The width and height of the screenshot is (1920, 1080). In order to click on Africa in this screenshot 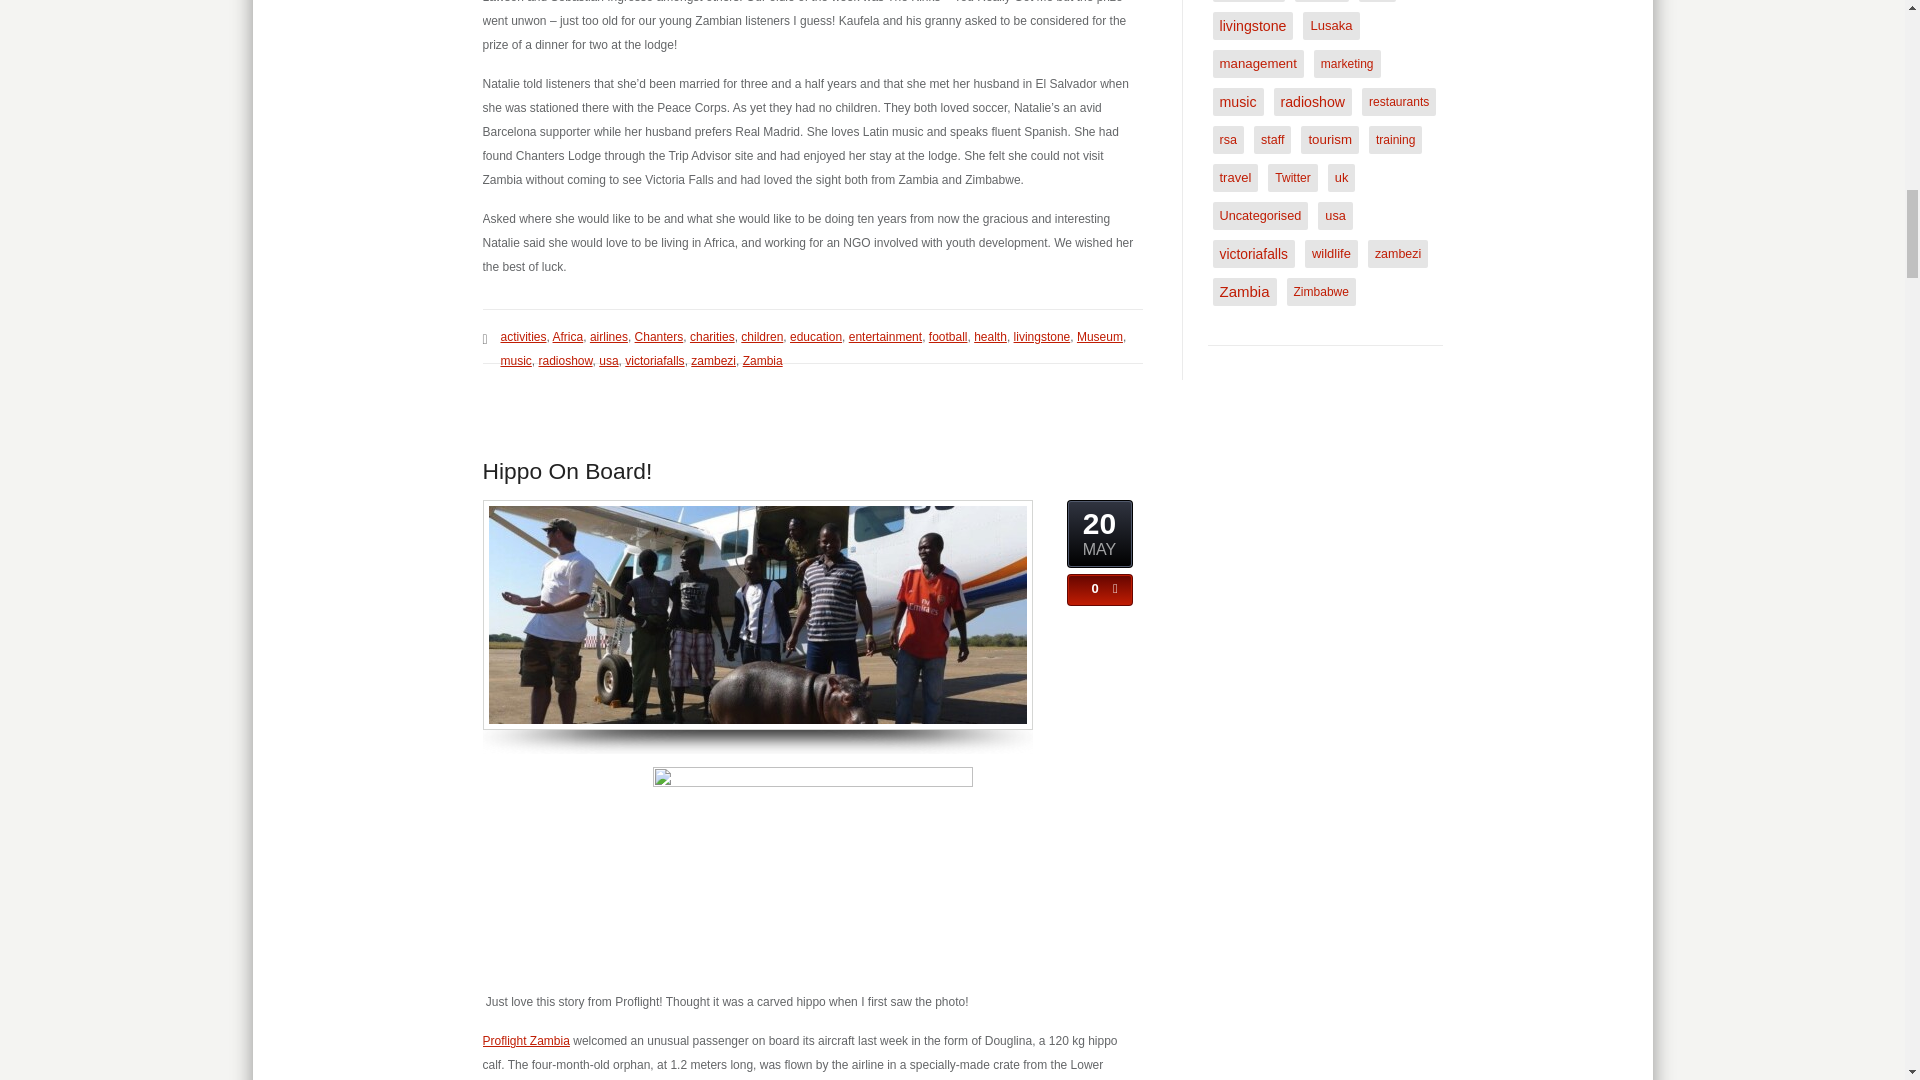, I will do `click(568, 337)`.